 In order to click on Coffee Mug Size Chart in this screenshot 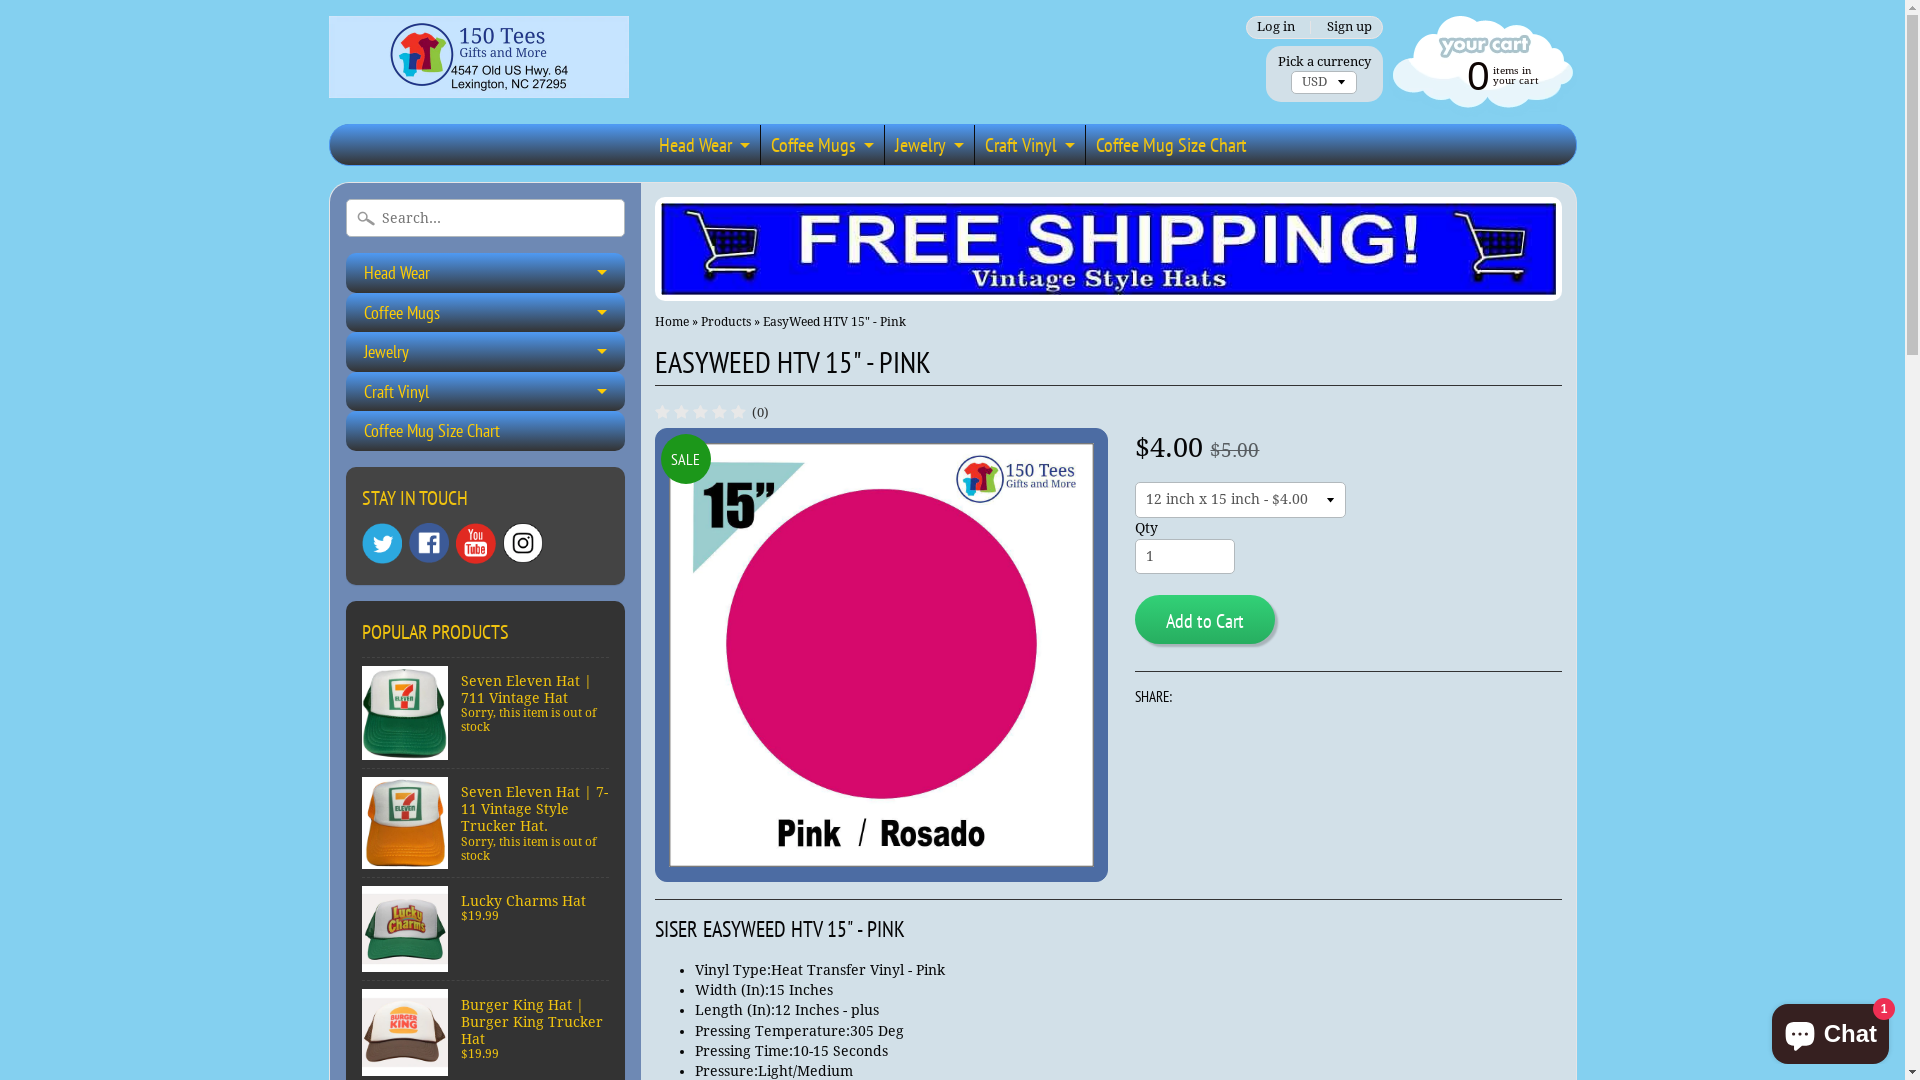, I will do `click(1172, 145)`.